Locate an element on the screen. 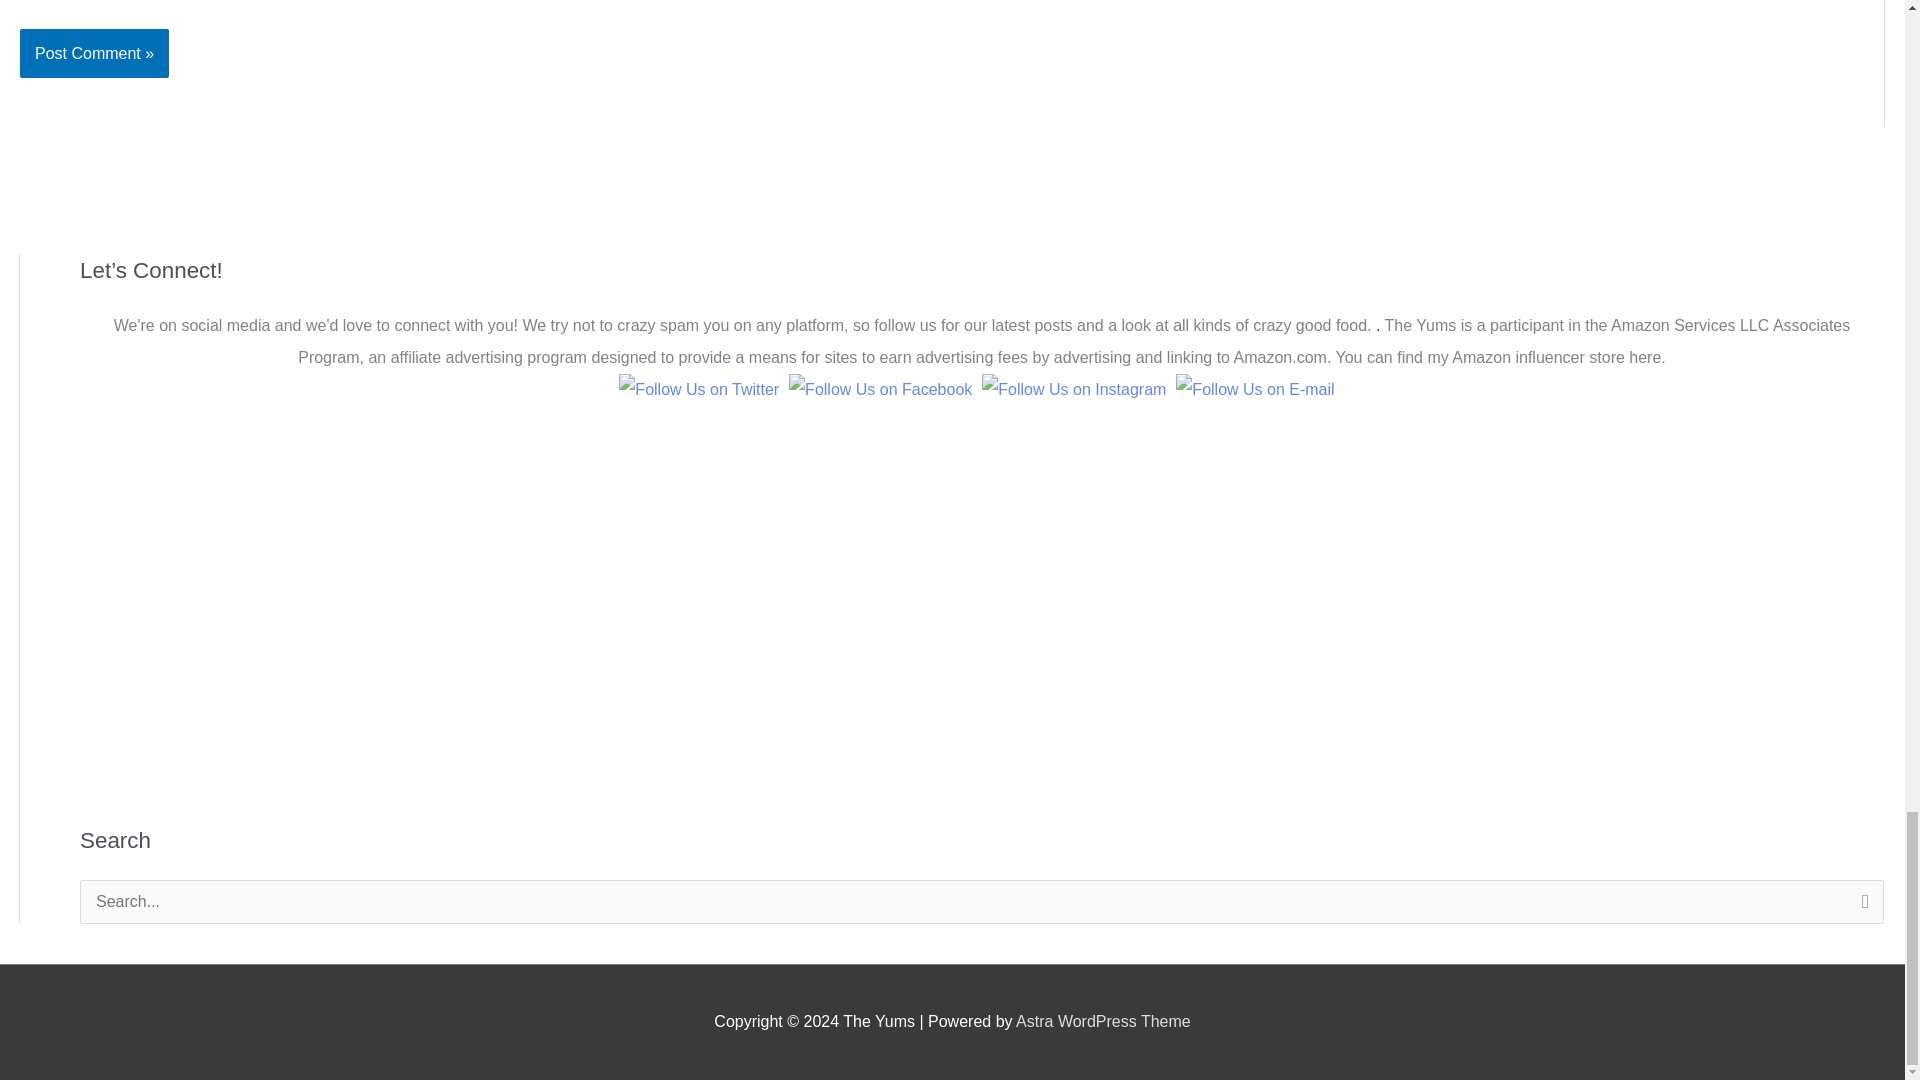 The height and width of the screenshot is (1080, 1920). Follow Us on Twitter is located at coordinates (698, 390).